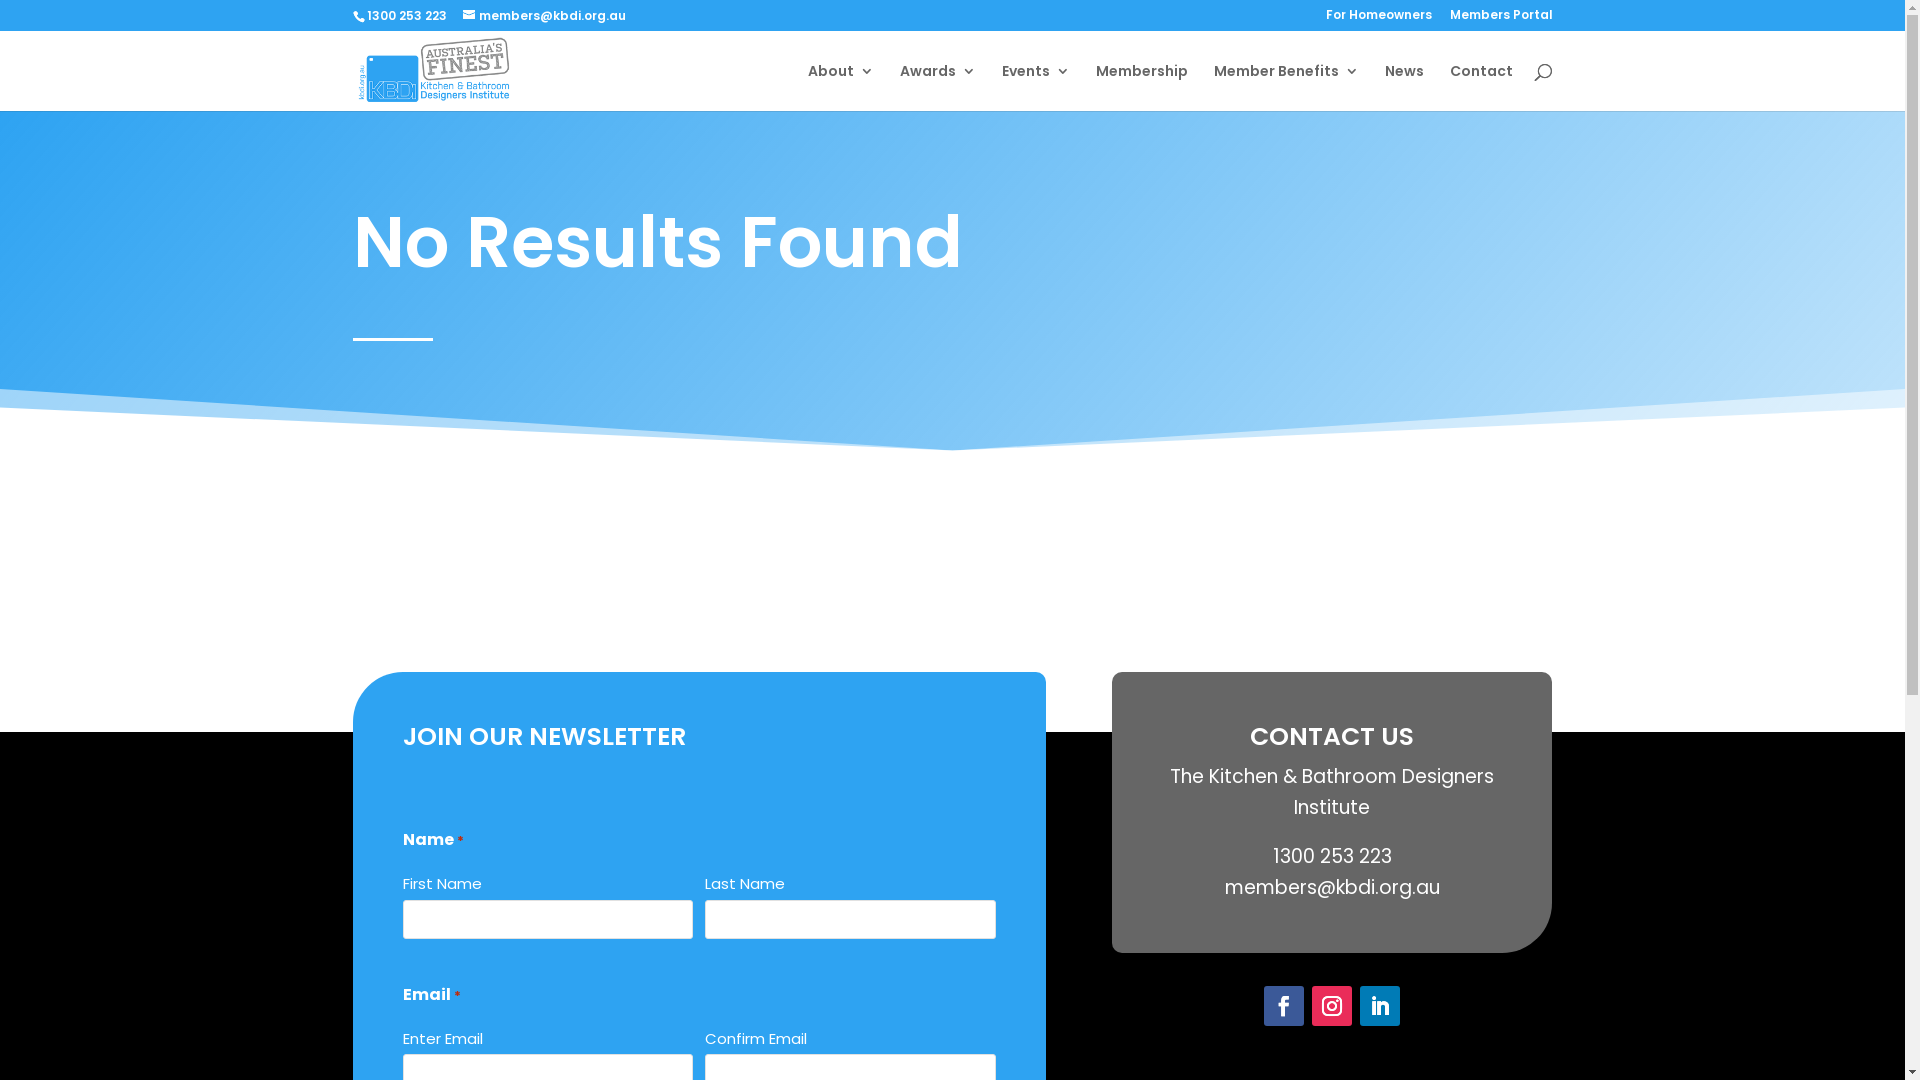 The image size is (1920, 1080). I want to click on Members Portal, so click(1502, 20).